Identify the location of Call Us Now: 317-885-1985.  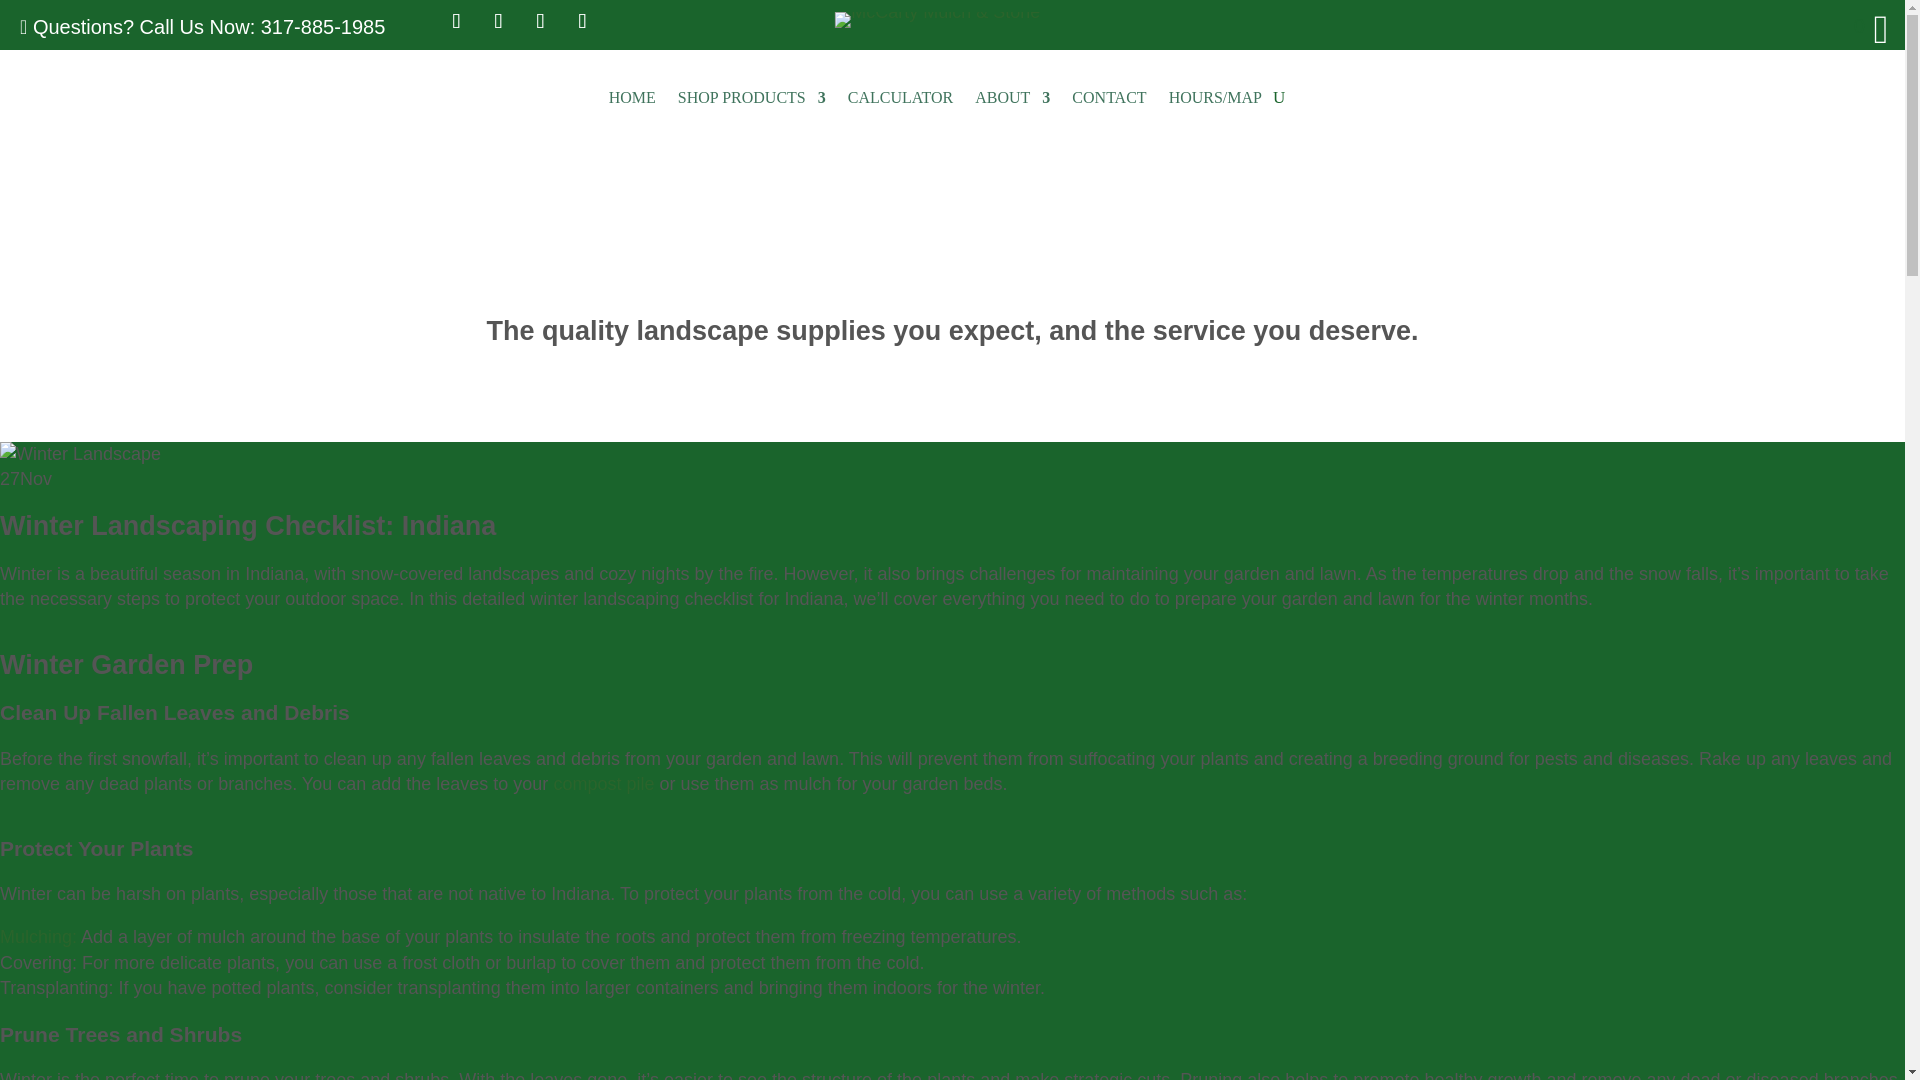
(262, 26).